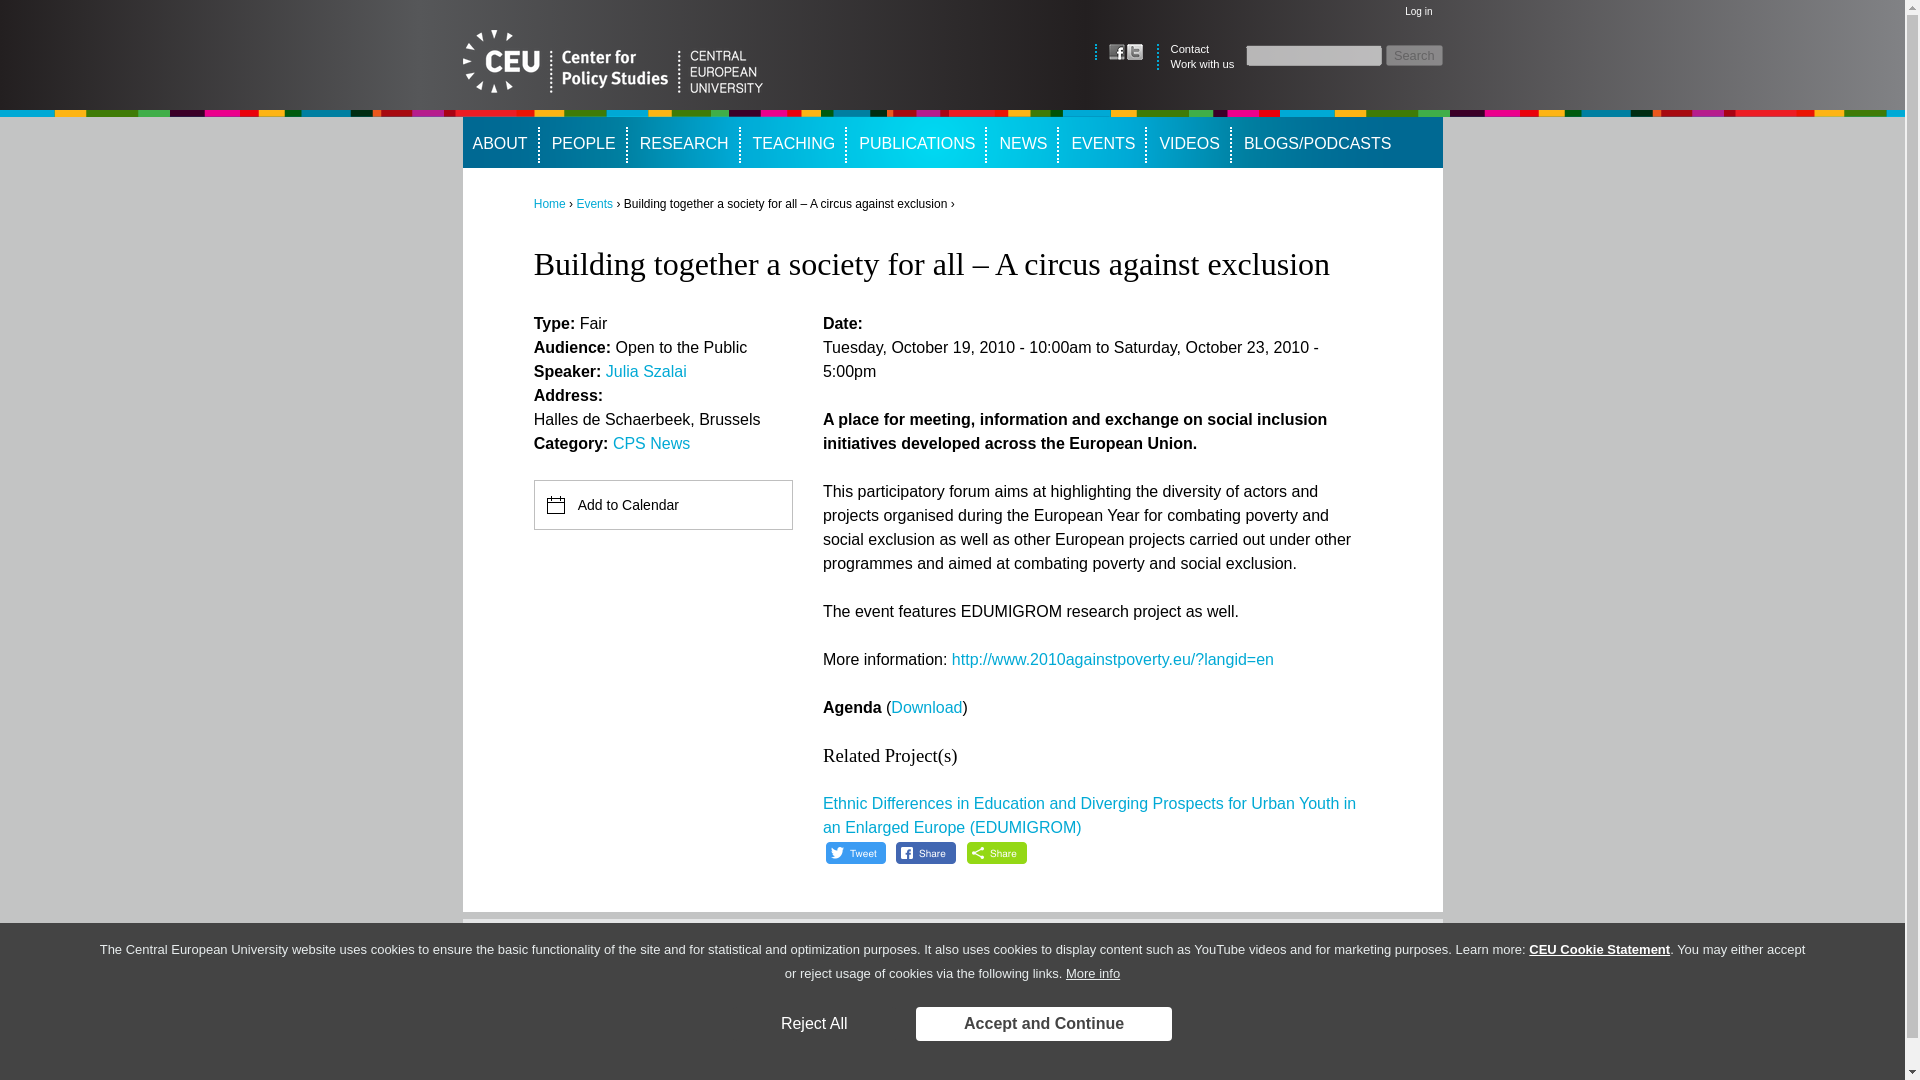  What do you see at coordinates (646, 371) in the screenshot?
I see `Julia Szalai` at bounding box center [646, 371].